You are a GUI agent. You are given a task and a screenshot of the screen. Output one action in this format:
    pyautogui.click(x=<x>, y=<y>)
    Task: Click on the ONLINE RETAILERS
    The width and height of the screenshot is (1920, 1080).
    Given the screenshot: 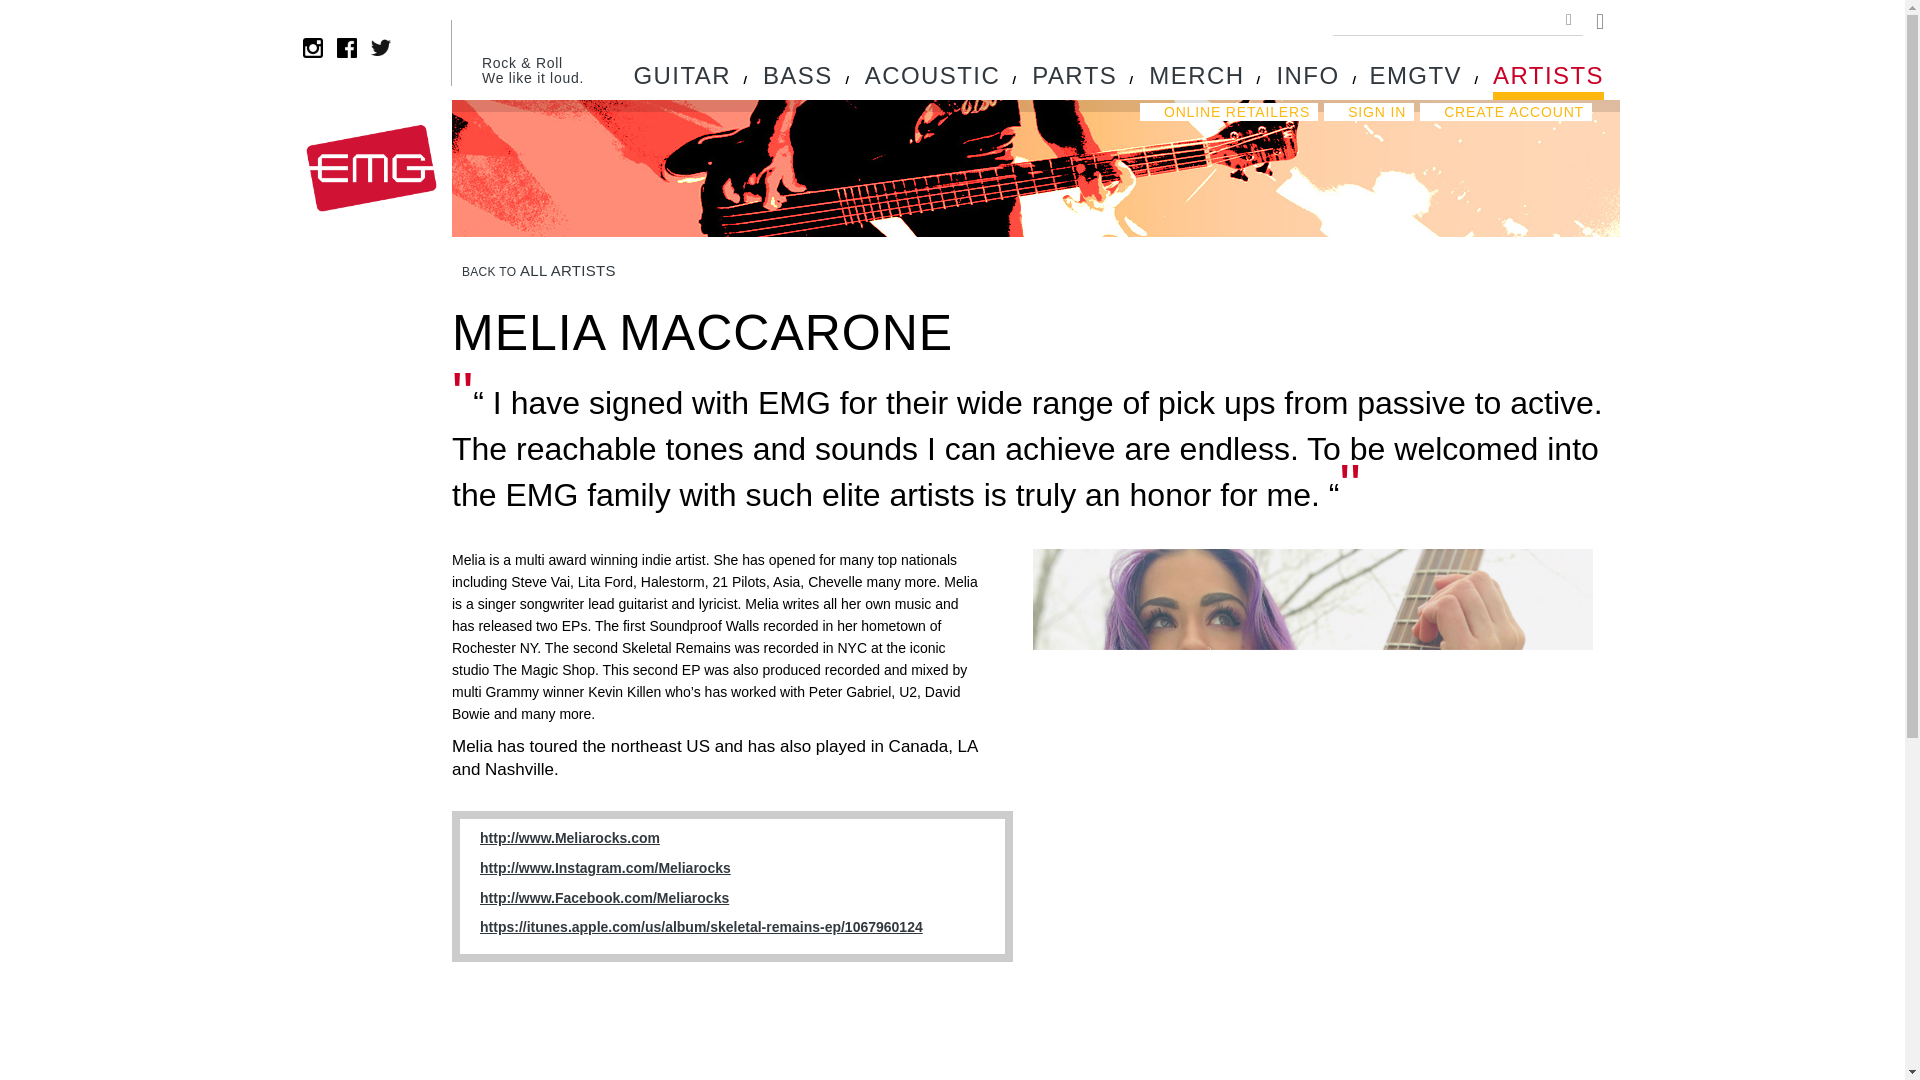 What is the action you would take?
    pyautogui.click(x=1228, y=111)
    